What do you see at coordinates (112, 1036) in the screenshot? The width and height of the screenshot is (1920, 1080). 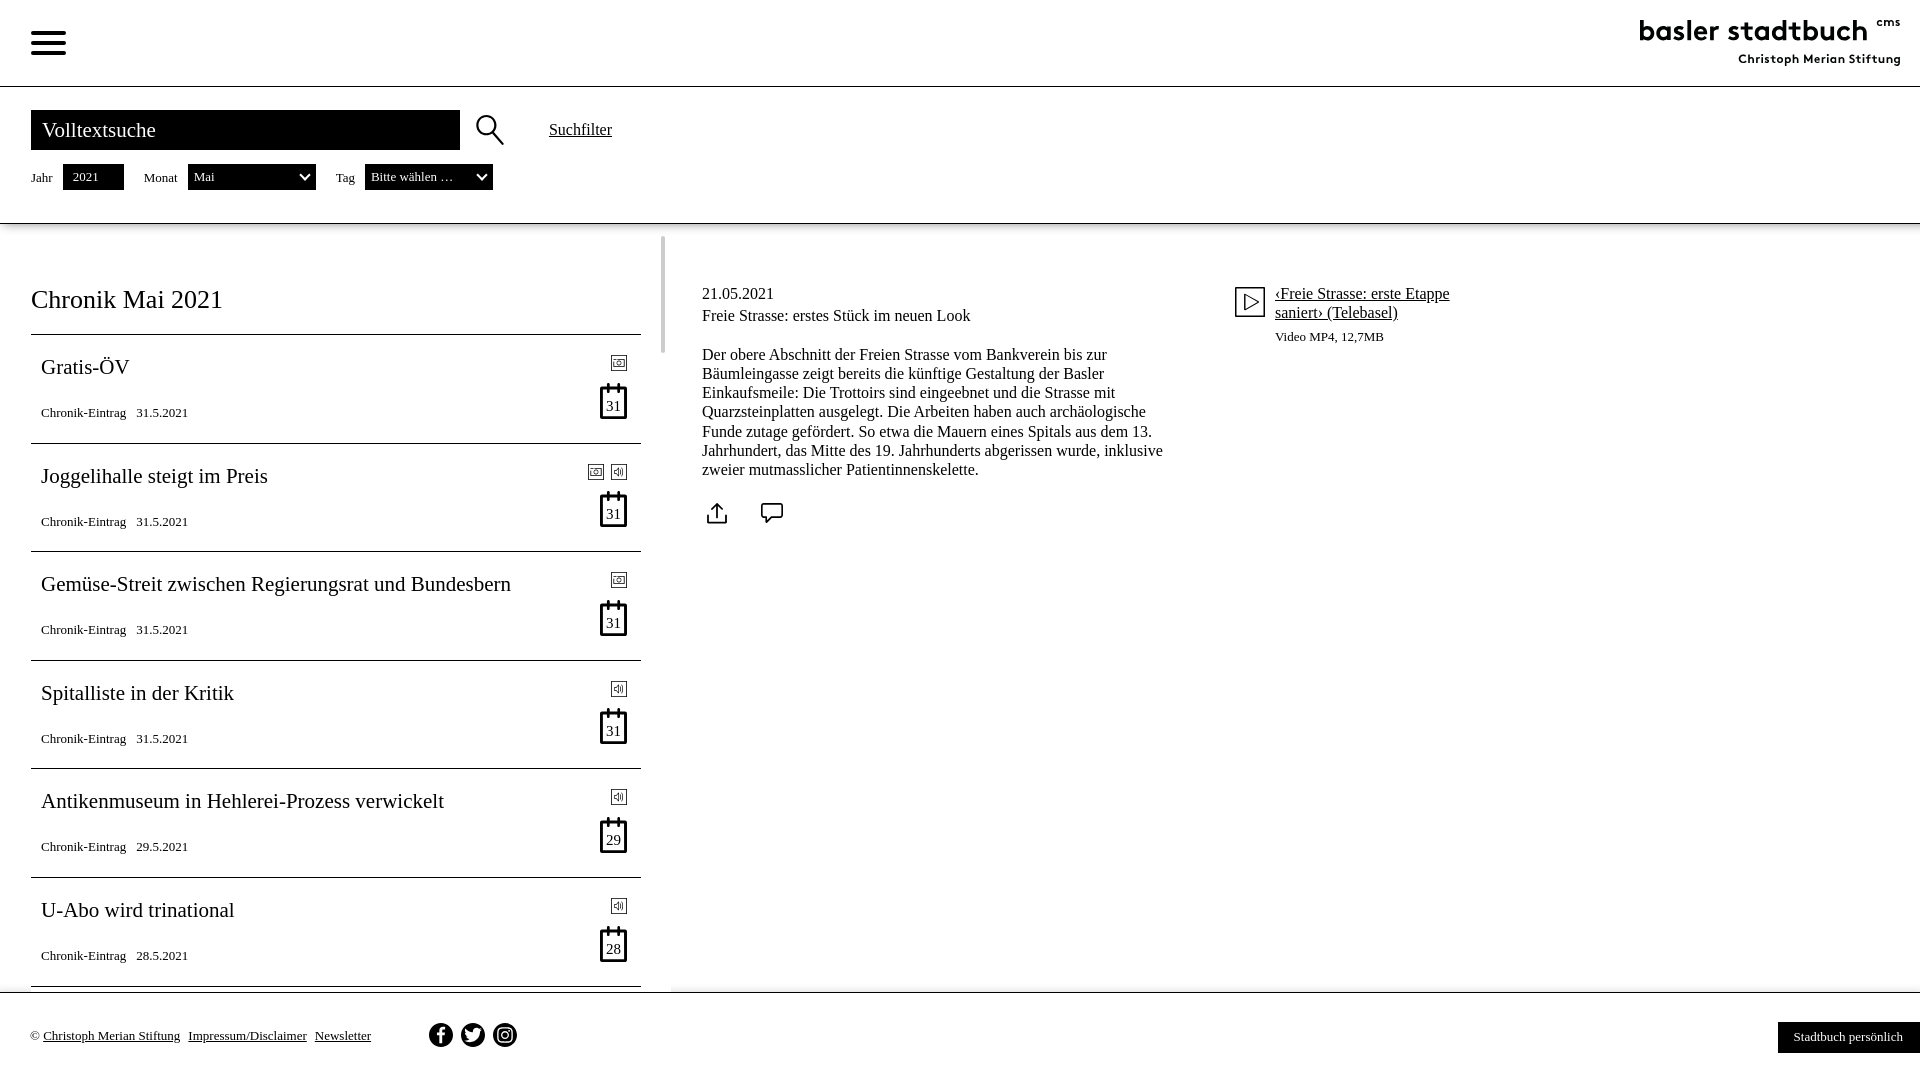 I see `Christoph Merian Stiftung` at bounding box center [112, 1036].